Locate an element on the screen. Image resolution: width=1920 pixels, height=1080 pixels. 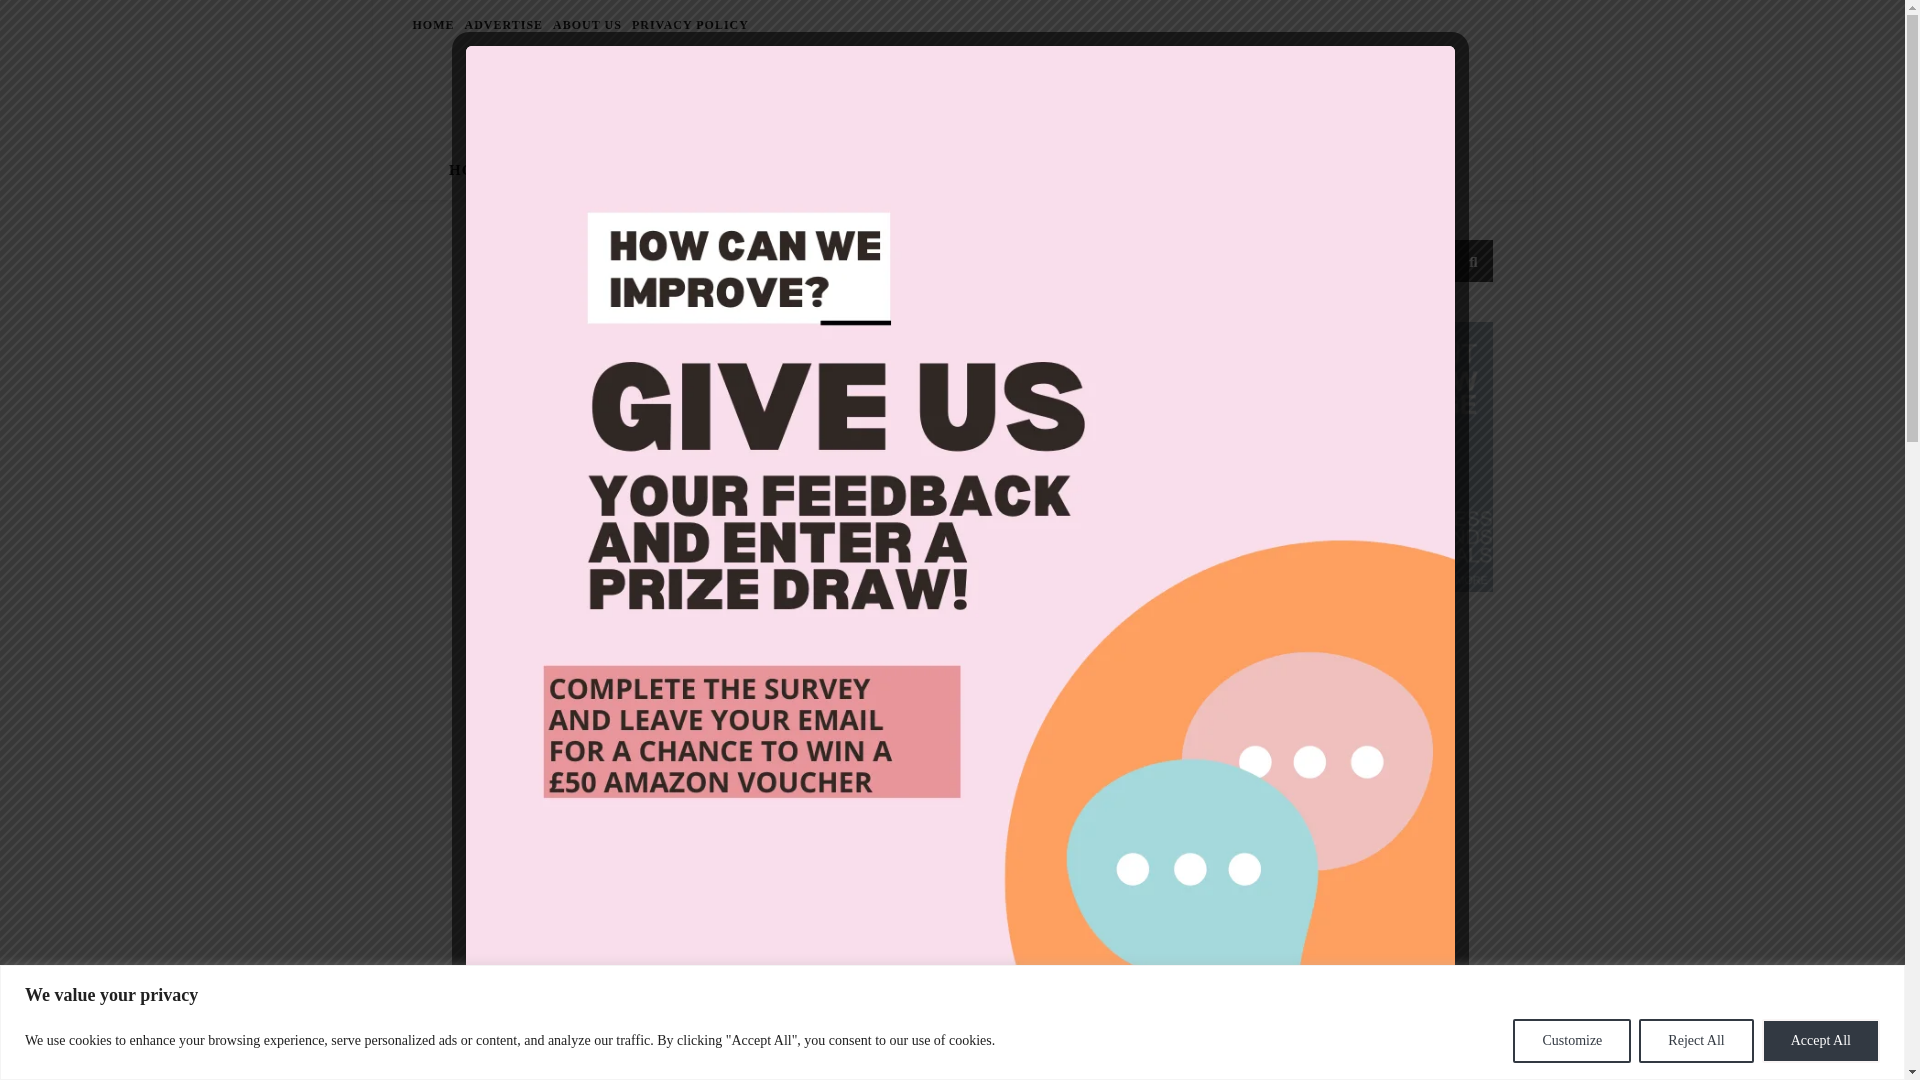
Customize is located at coordinates (1571, 1040).